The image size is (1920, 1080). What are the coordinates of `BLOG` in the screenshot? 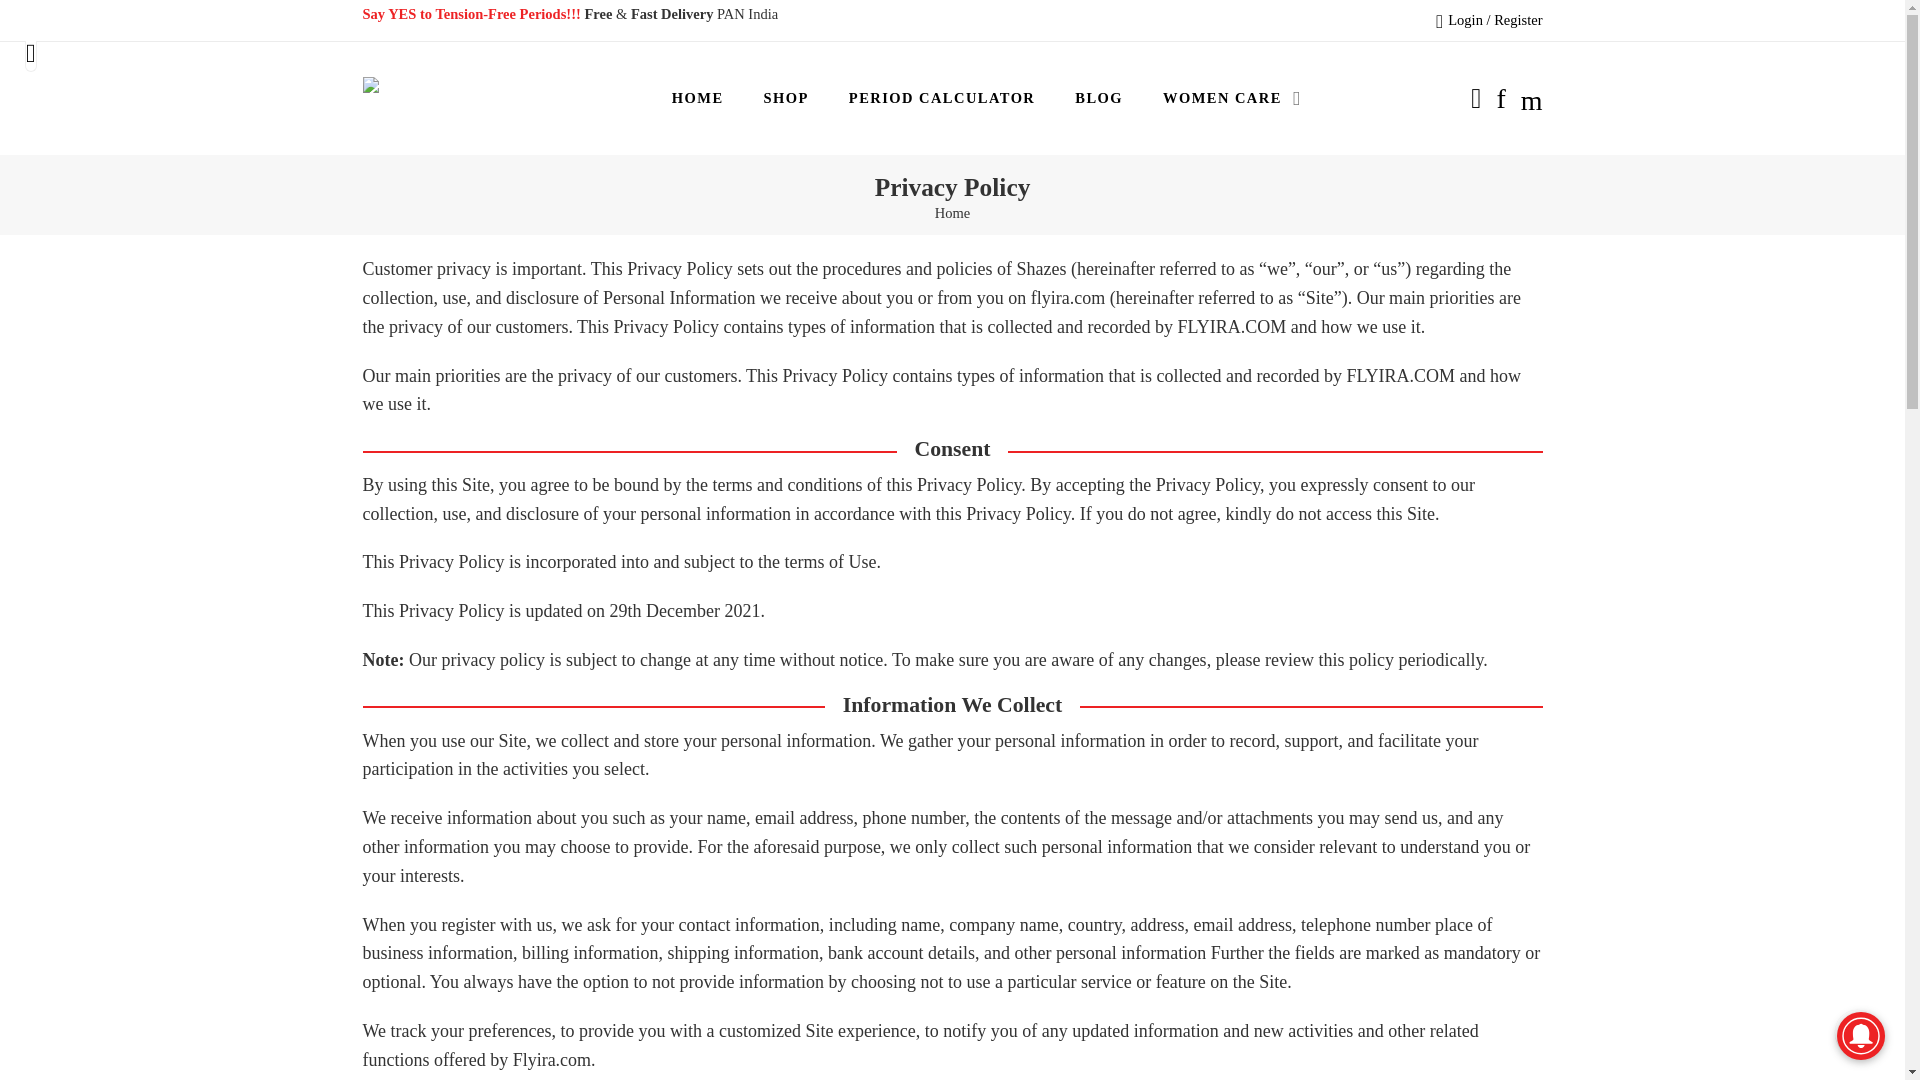 It's located at (1099, 98).